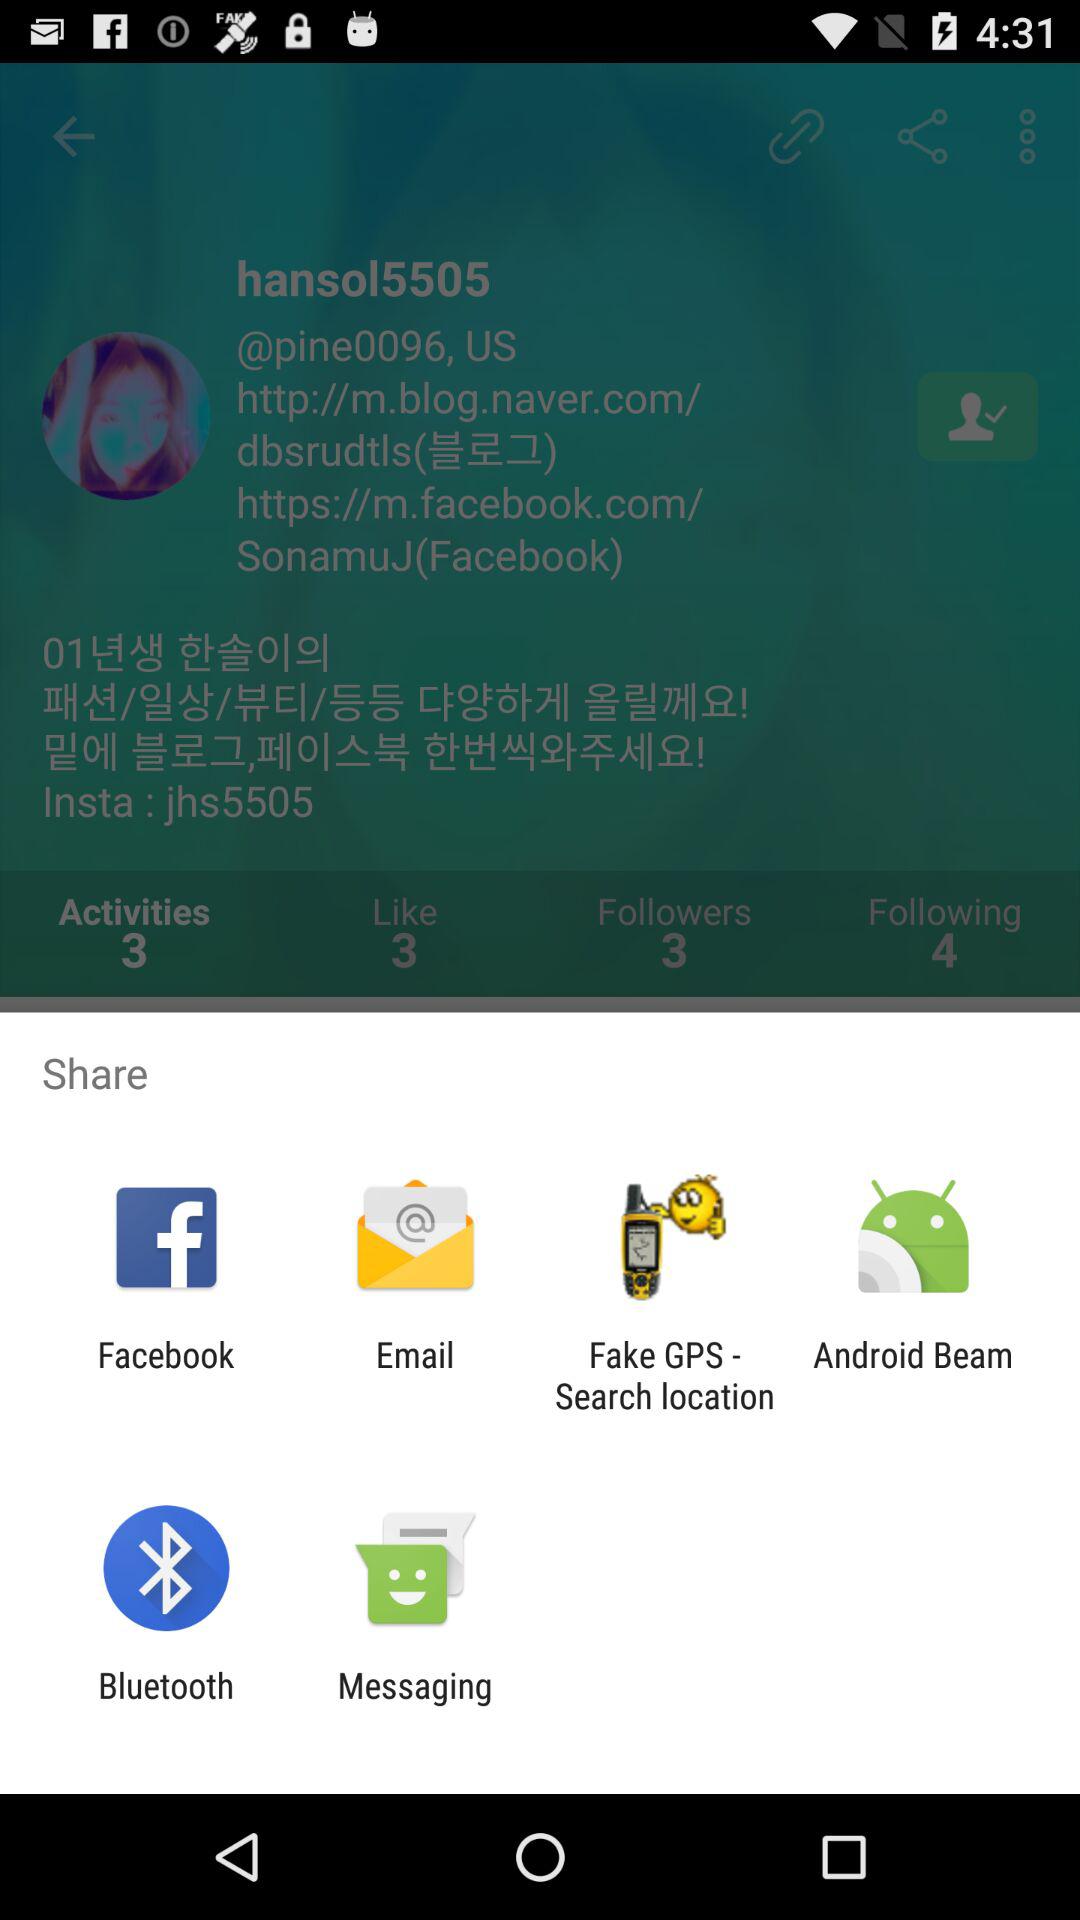  What do you see at coordinates (414, 1375) in the screenshot?
I see `choose email app` at bounding box center [414, 1375].